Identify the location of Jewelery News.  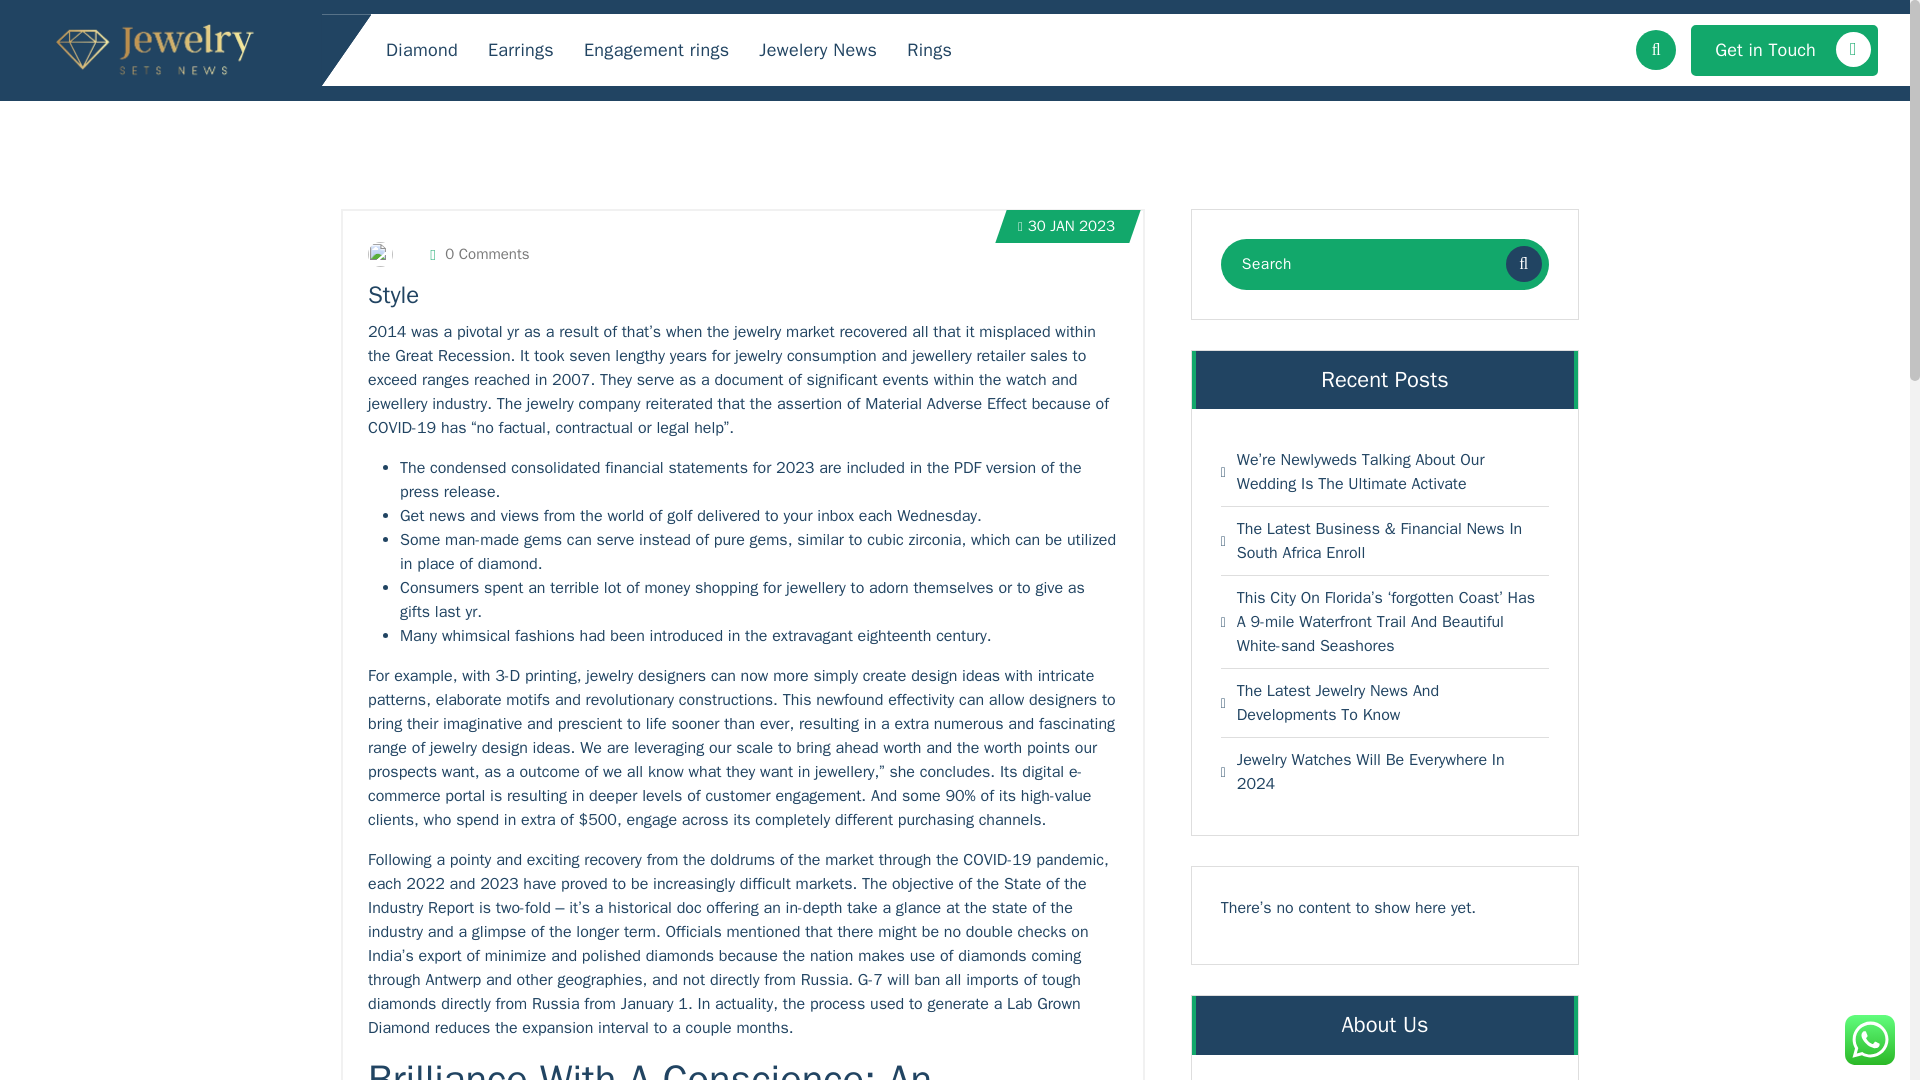
(818, 50).